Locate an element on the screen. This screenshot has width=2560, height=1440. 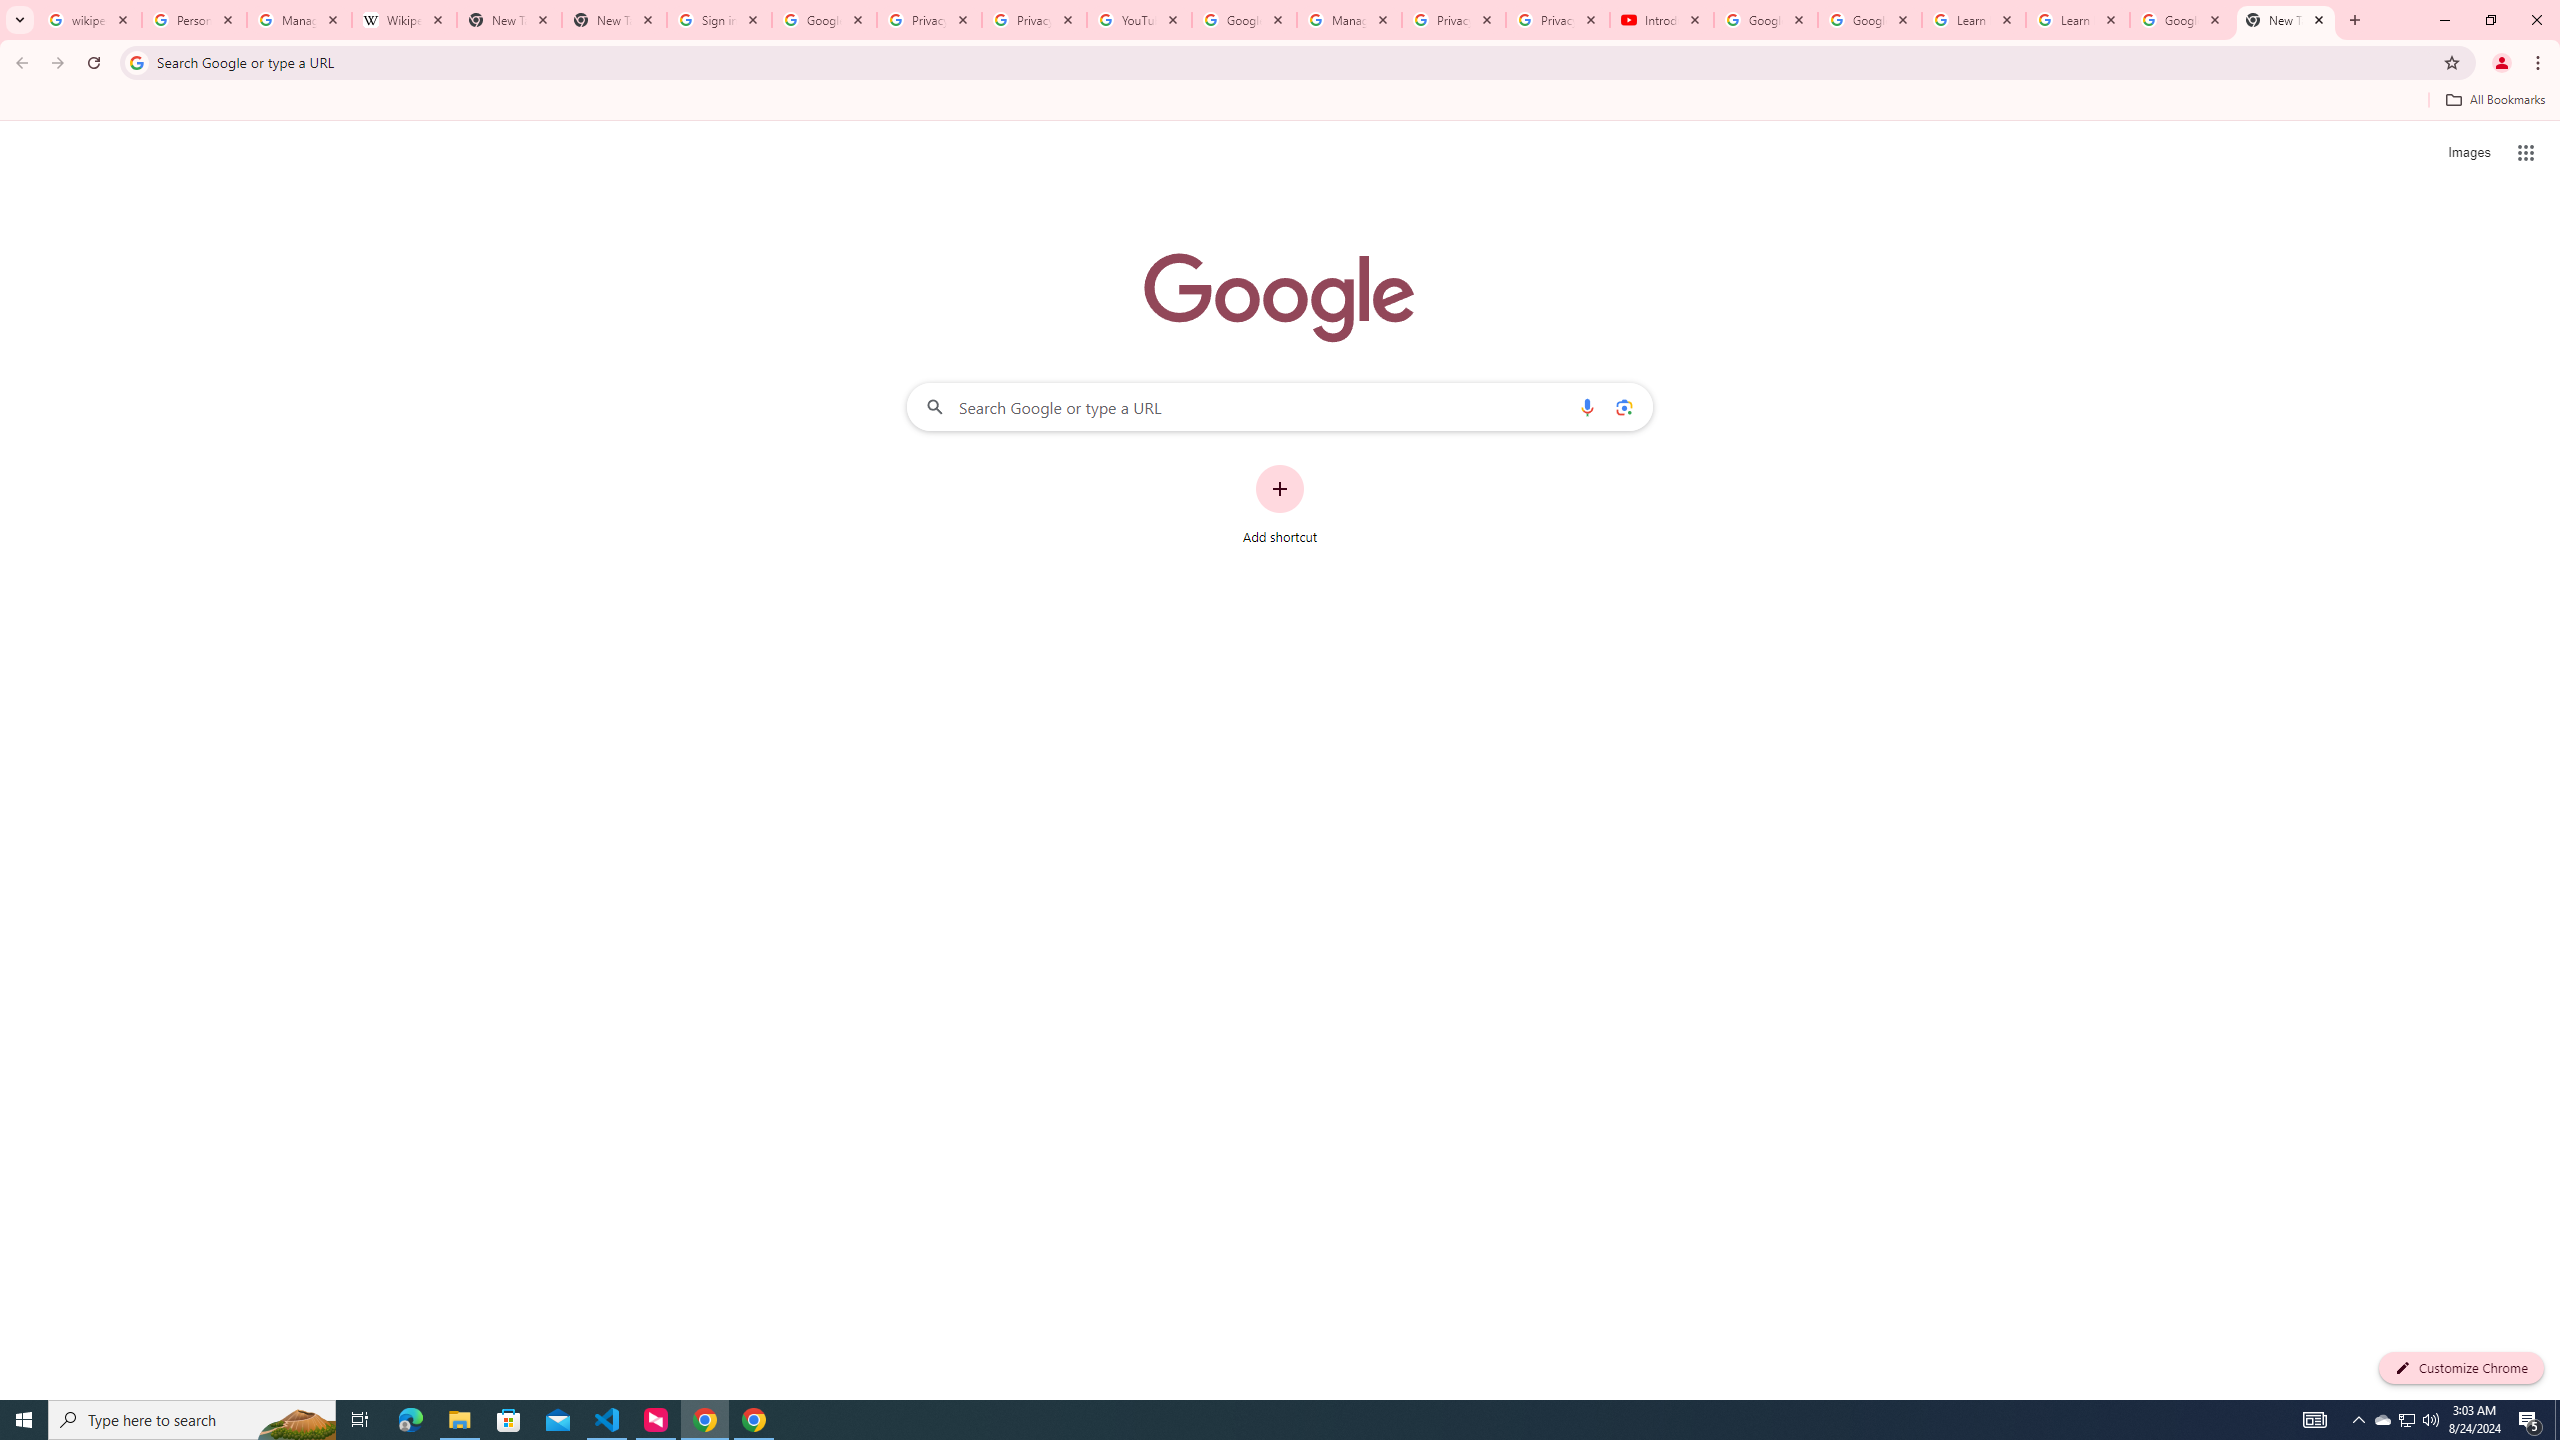
Bookmarks is located at coordinates (1280, 102).